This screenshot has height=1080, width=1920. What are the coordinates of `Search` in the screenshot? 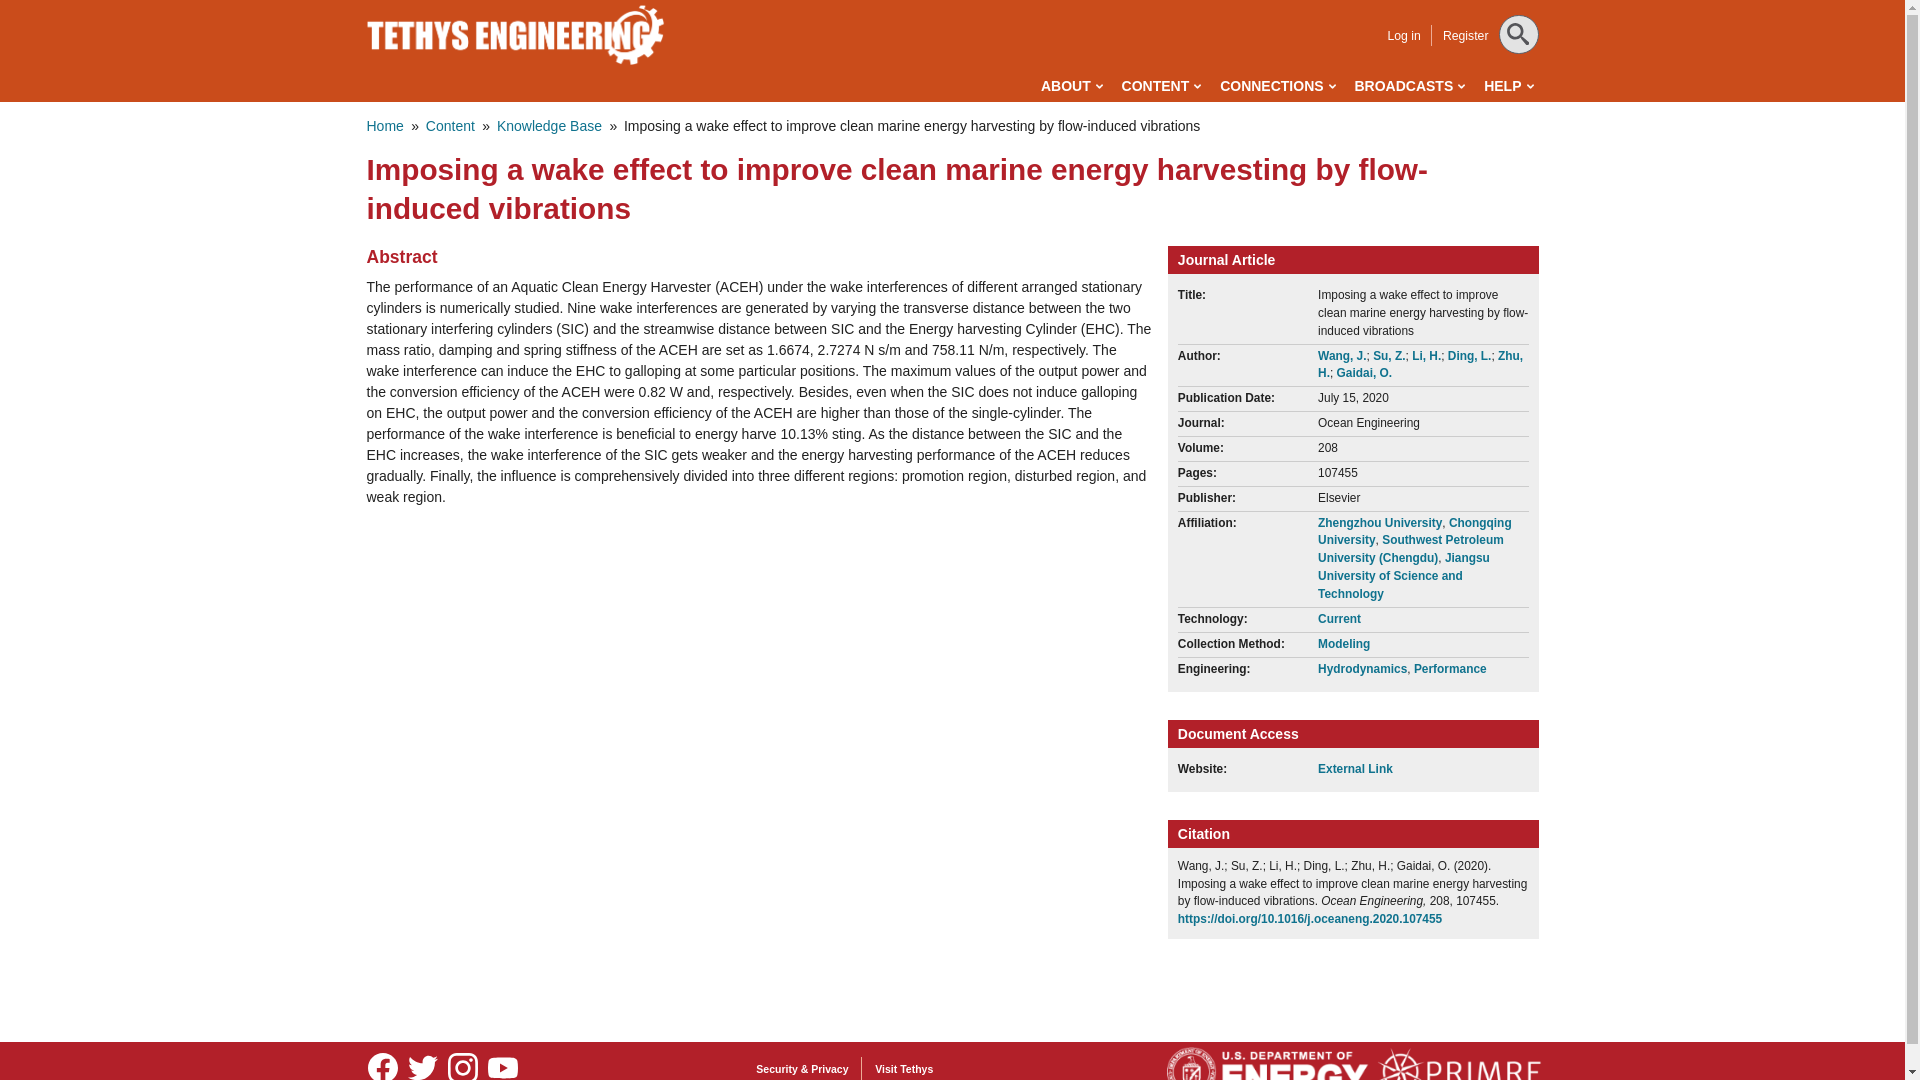 It's located at (41, 19).